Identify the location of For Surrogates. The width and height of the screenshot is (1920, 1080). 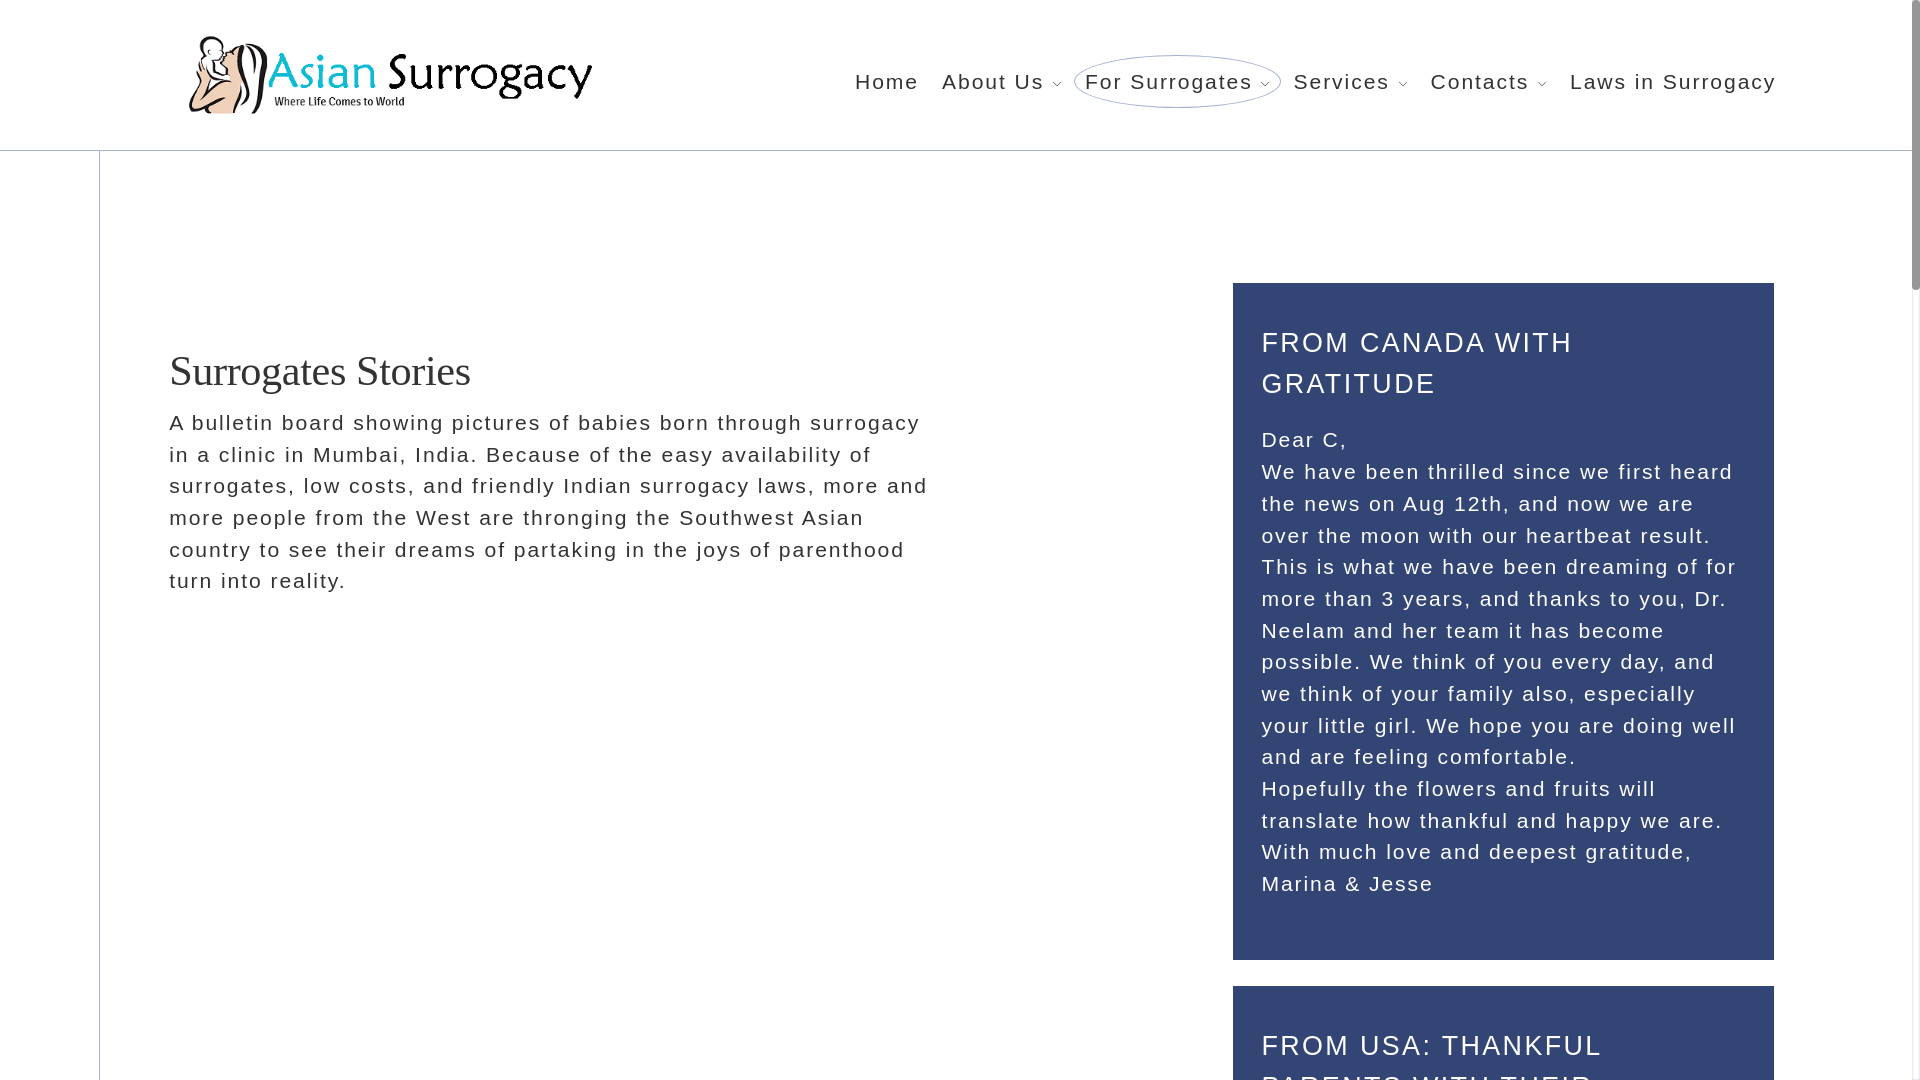
(264, 47).